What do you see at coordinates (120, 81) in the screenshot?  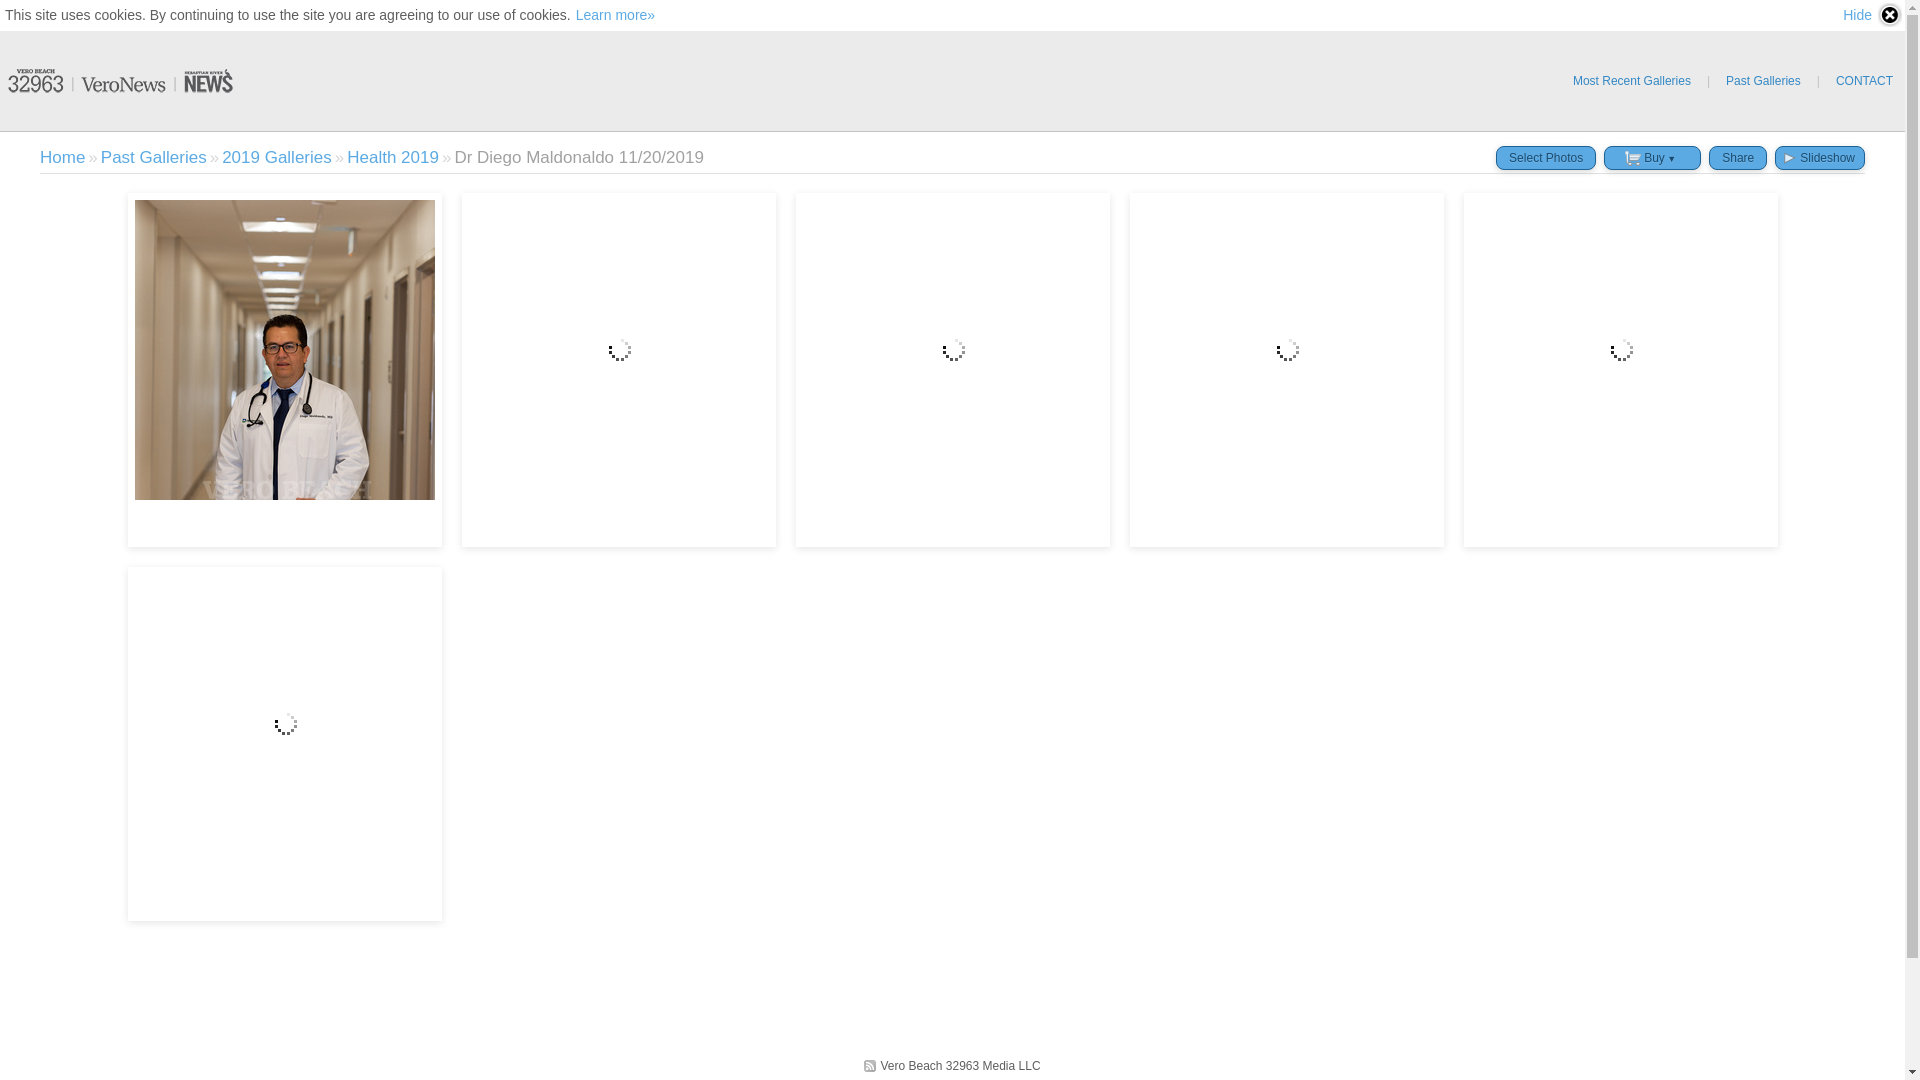 I see `Vero Beach 32963 Media` at bounding box center [120, 81].